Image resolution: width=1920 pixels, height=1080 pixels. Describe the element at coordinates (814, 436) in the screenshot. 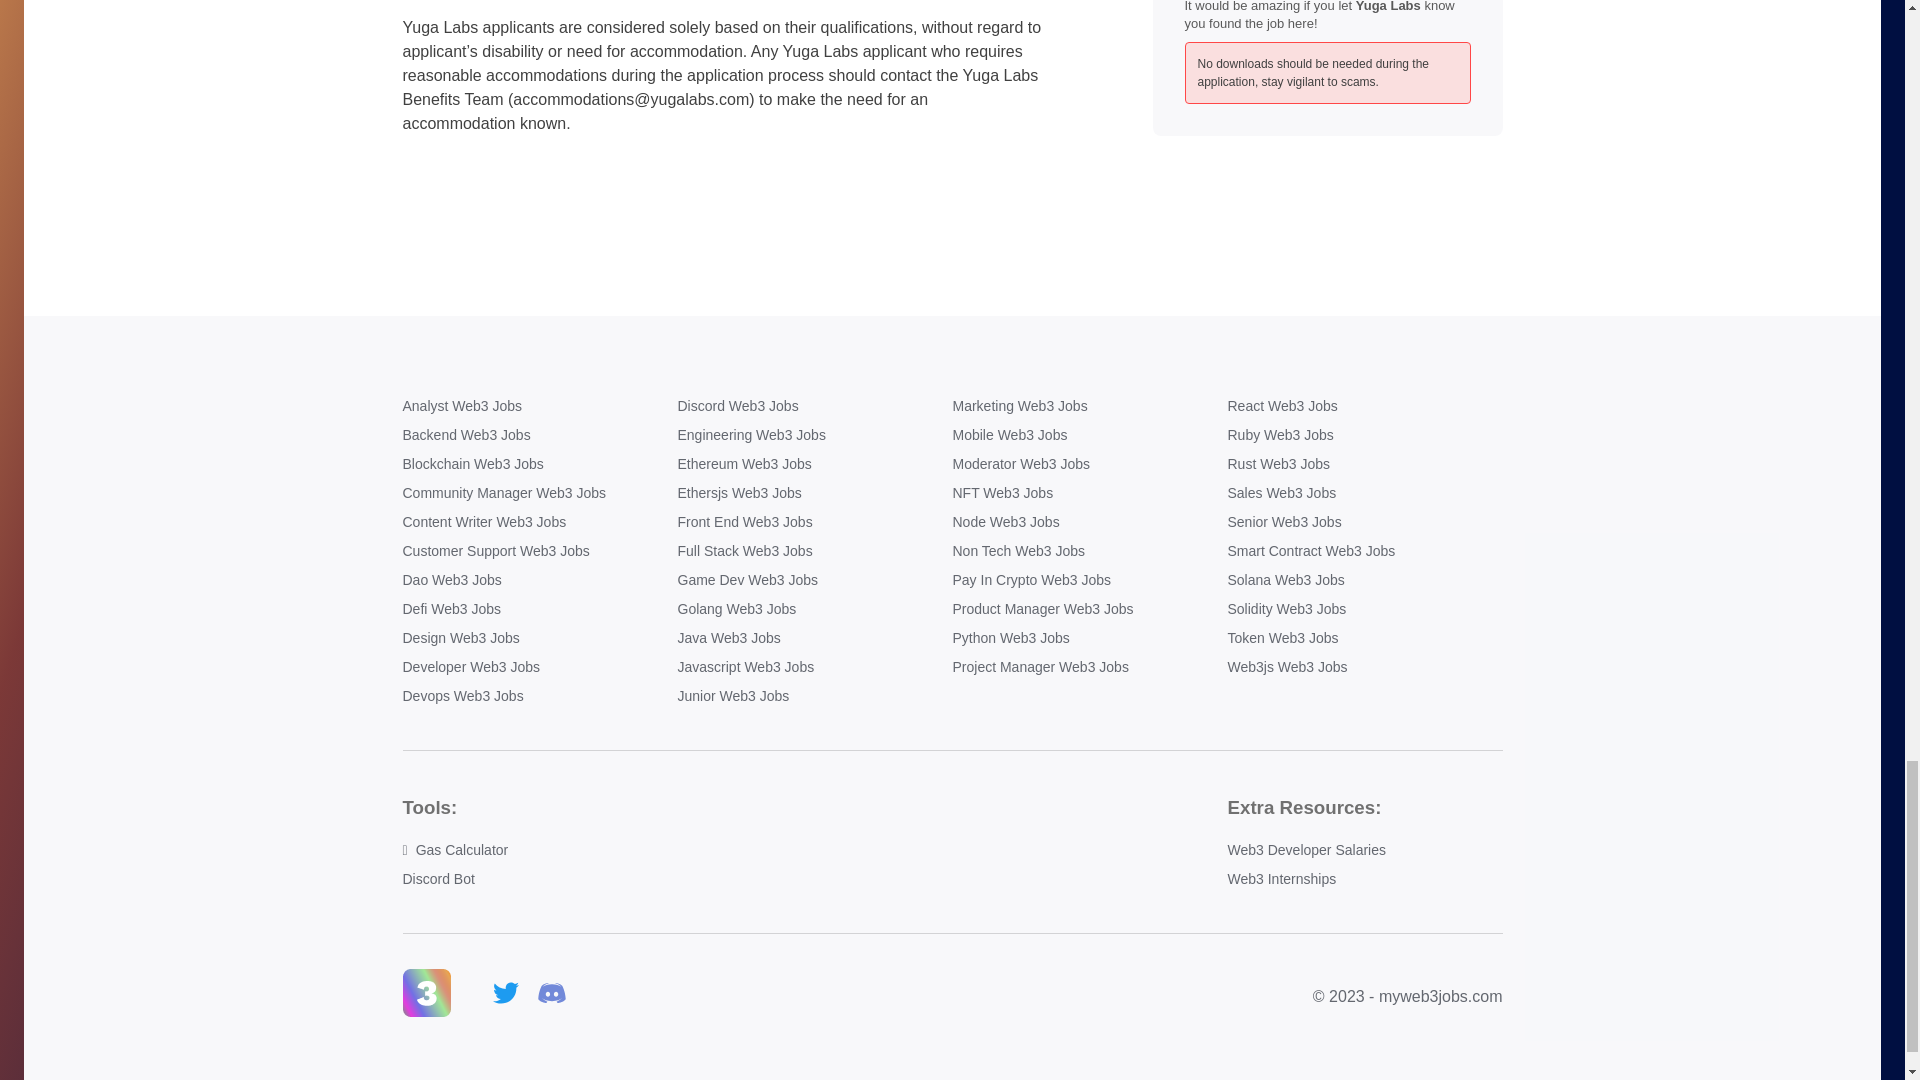

I see `Engineering Web3 Jobs` at that location.